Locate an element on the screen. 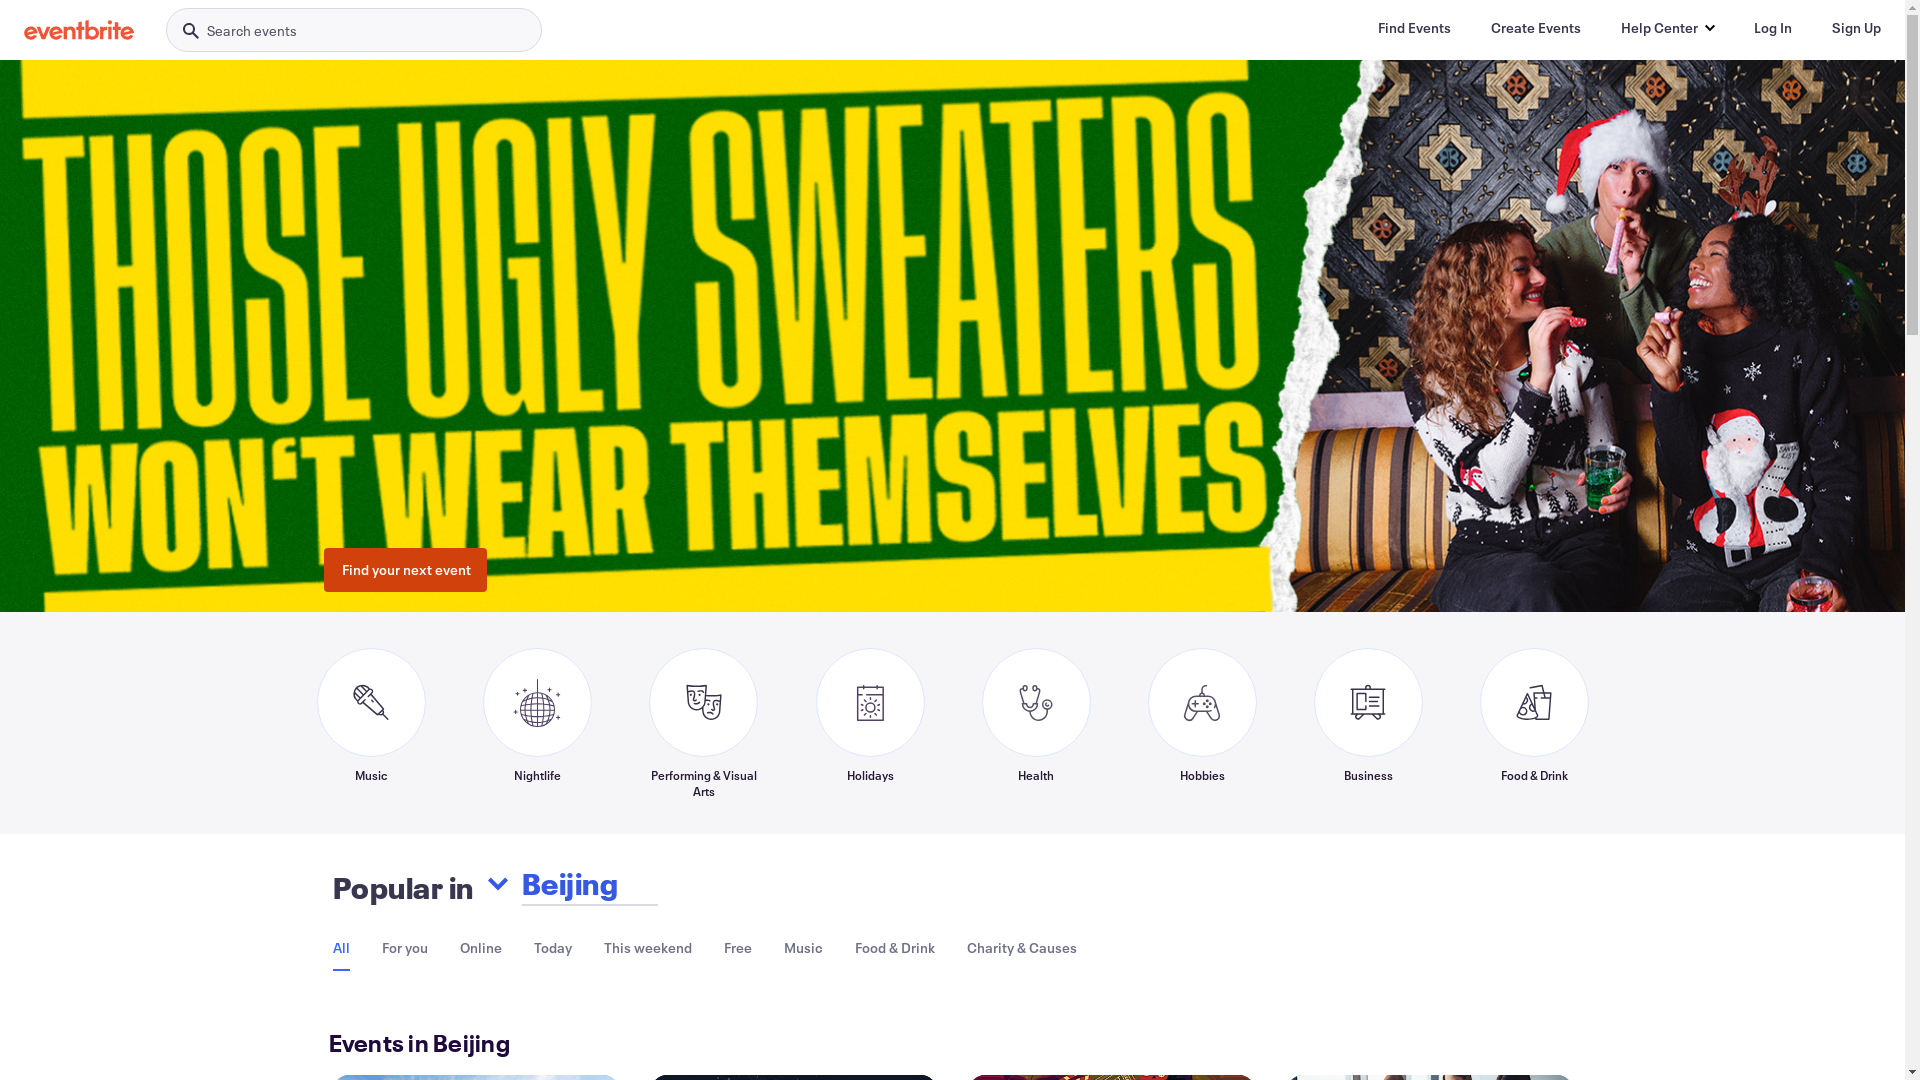  Find your next event is located at coordinates (406, 570).